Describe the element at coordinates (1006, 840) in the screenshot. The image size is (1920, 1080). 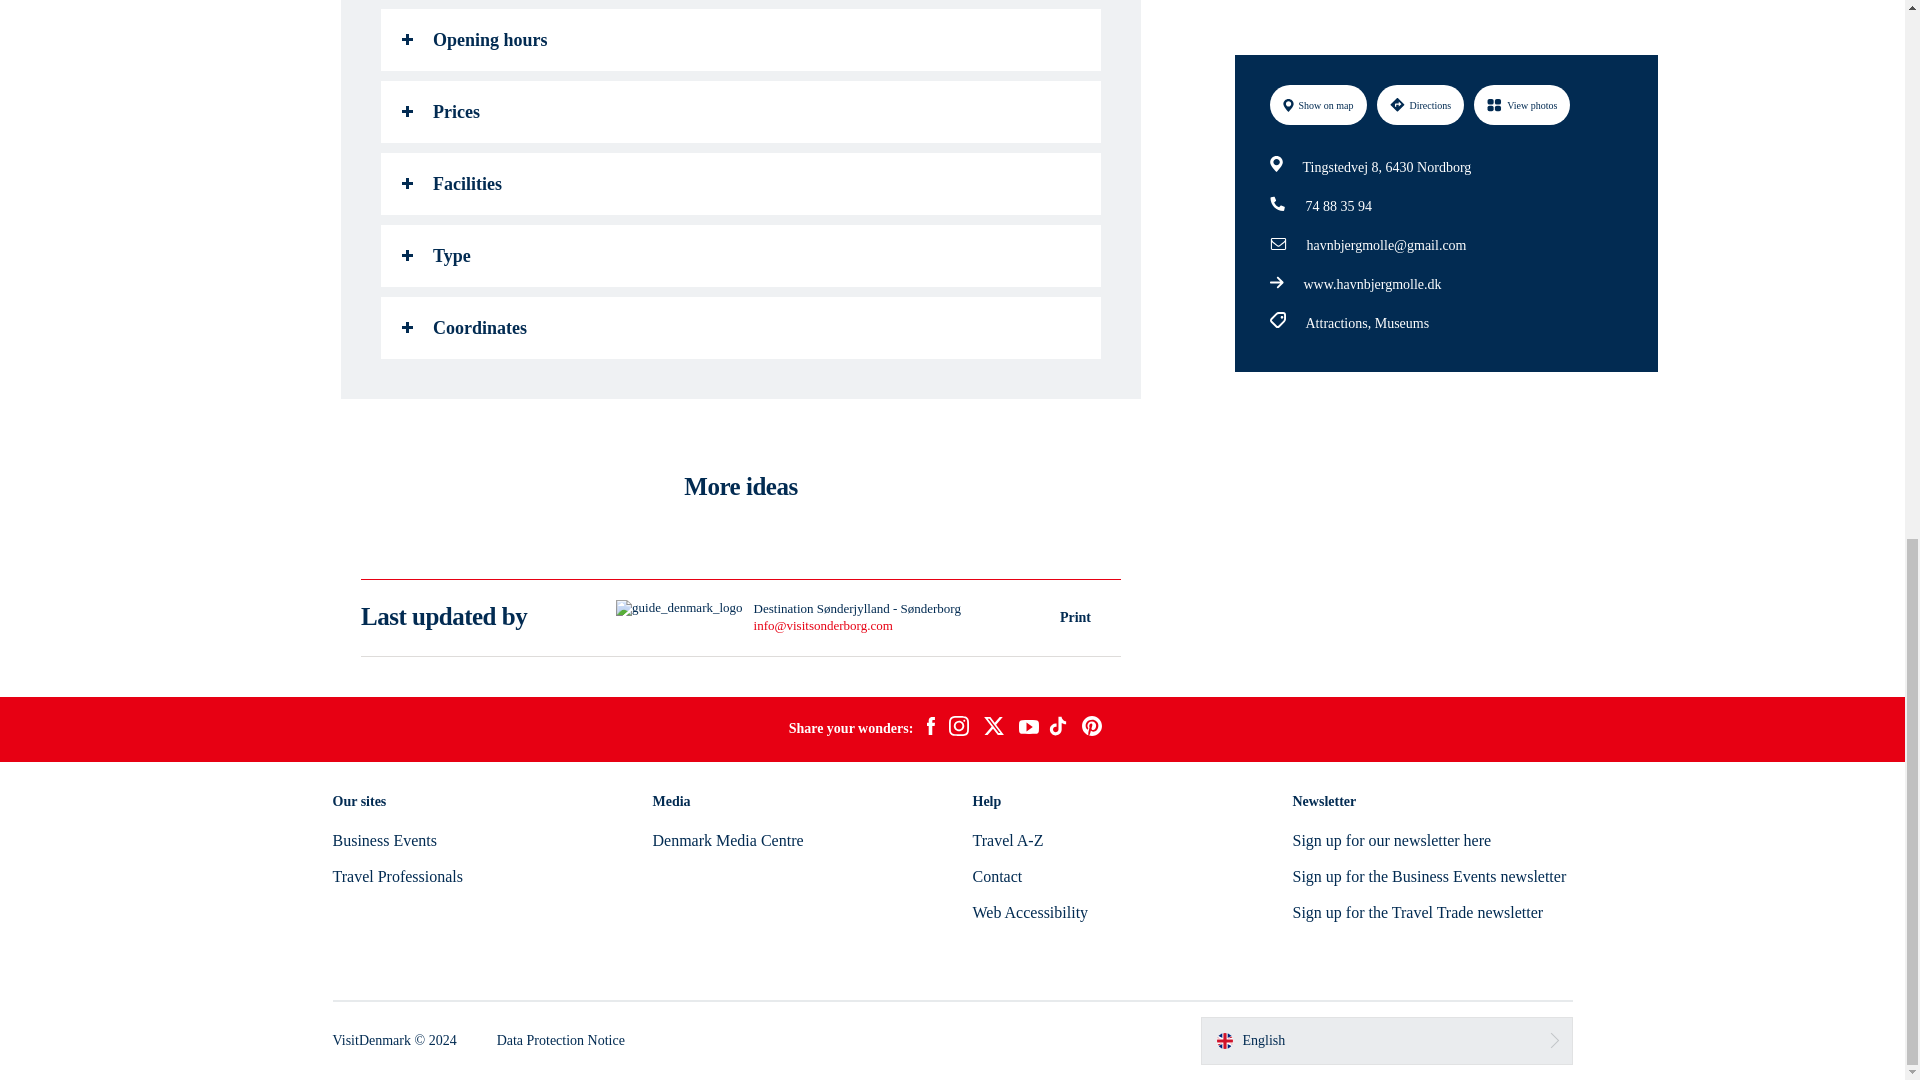
I see `Travel A-Z` at that location.